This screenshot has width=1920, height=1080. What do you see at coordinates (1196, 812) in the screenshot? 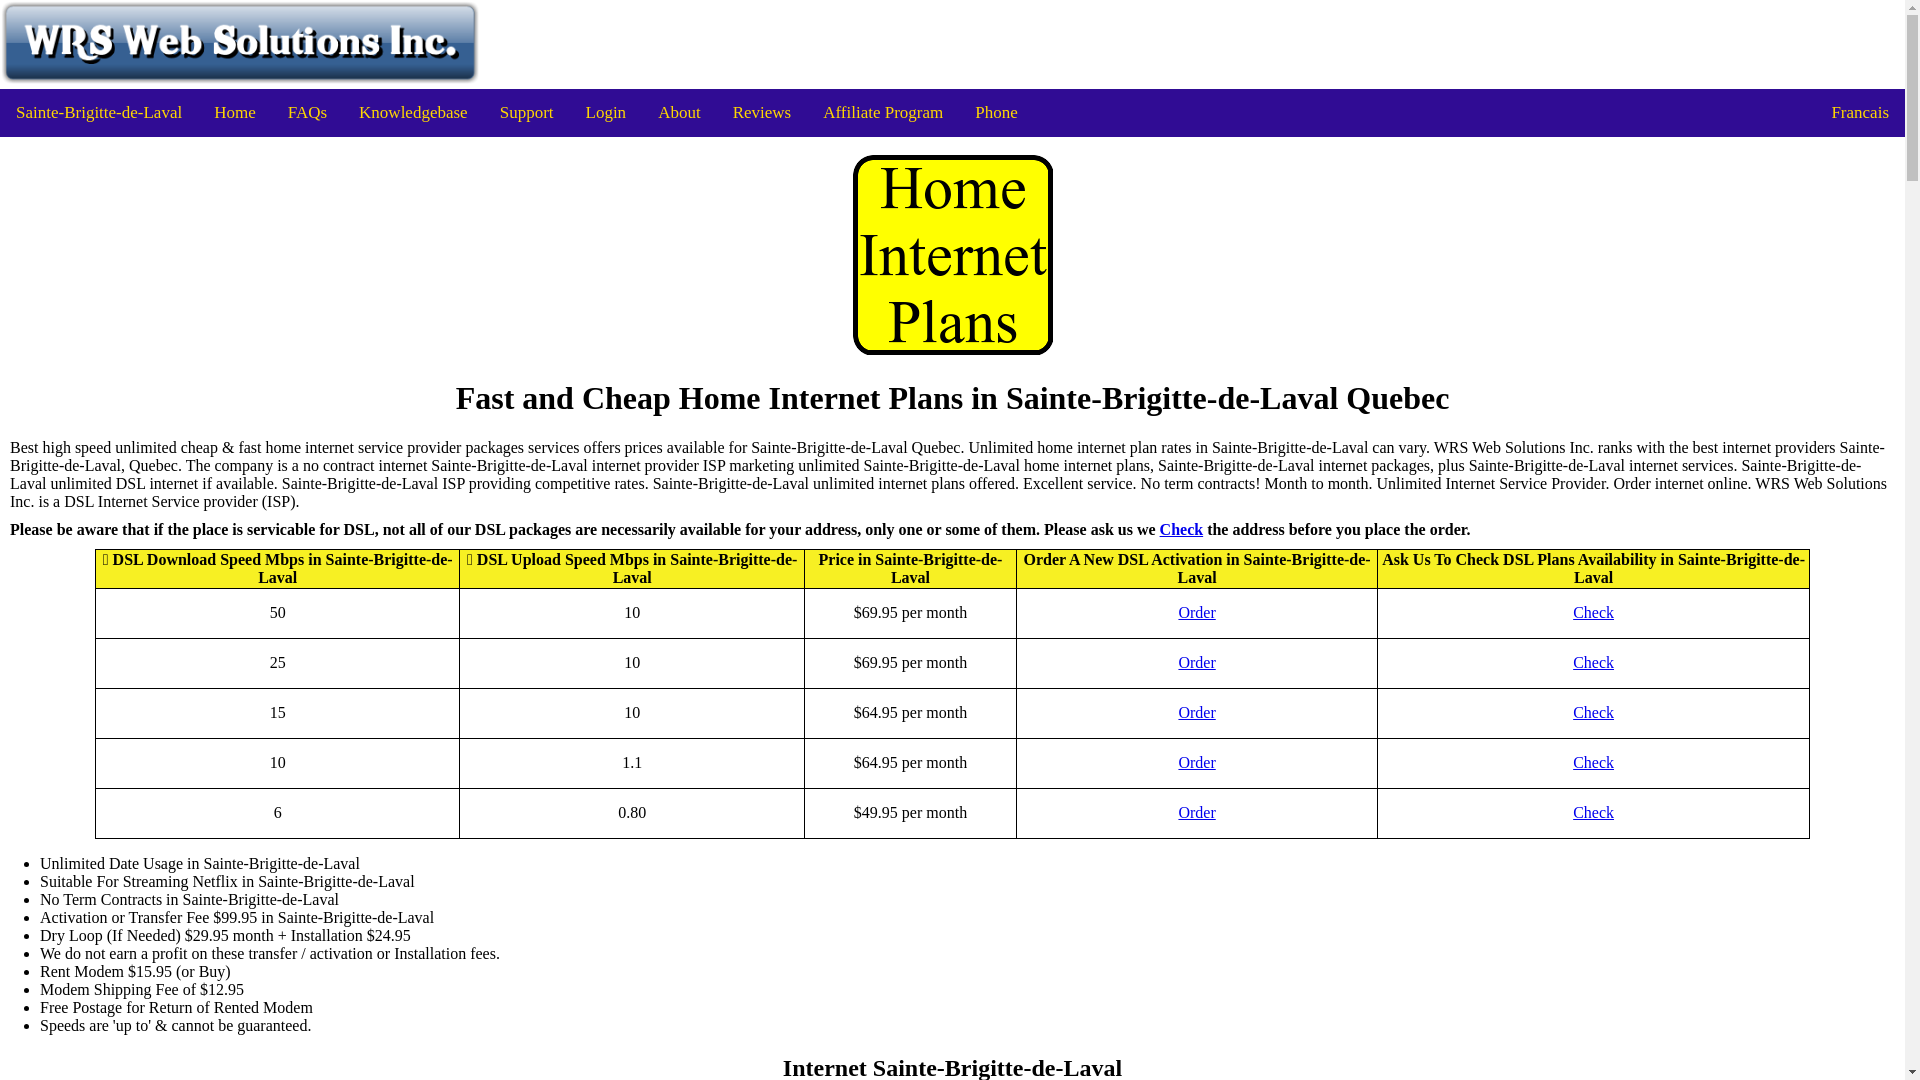
I see `Order` at bounding box center [1196, 812].